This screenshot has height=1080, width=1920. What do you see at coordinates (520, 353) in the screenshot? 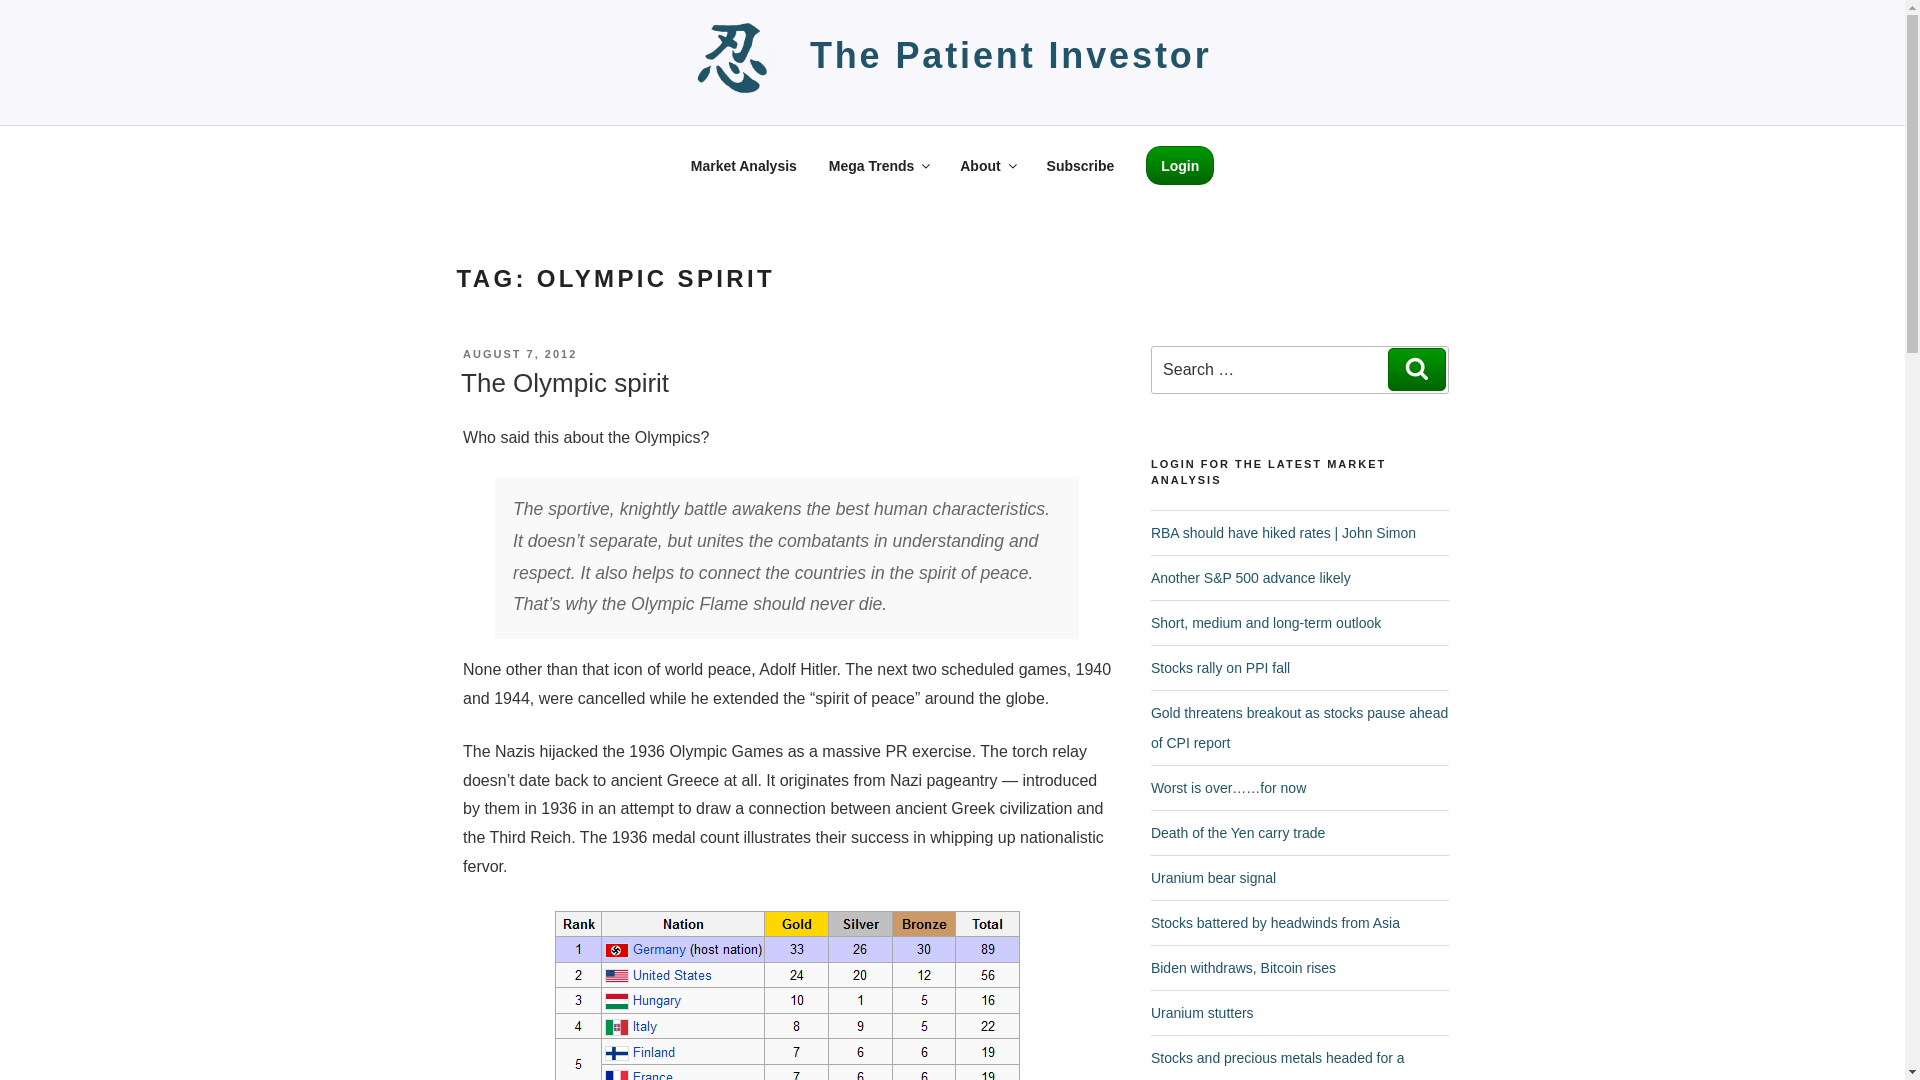
I see `AUGUST 7, 2012` at bounding box center [520, 353].